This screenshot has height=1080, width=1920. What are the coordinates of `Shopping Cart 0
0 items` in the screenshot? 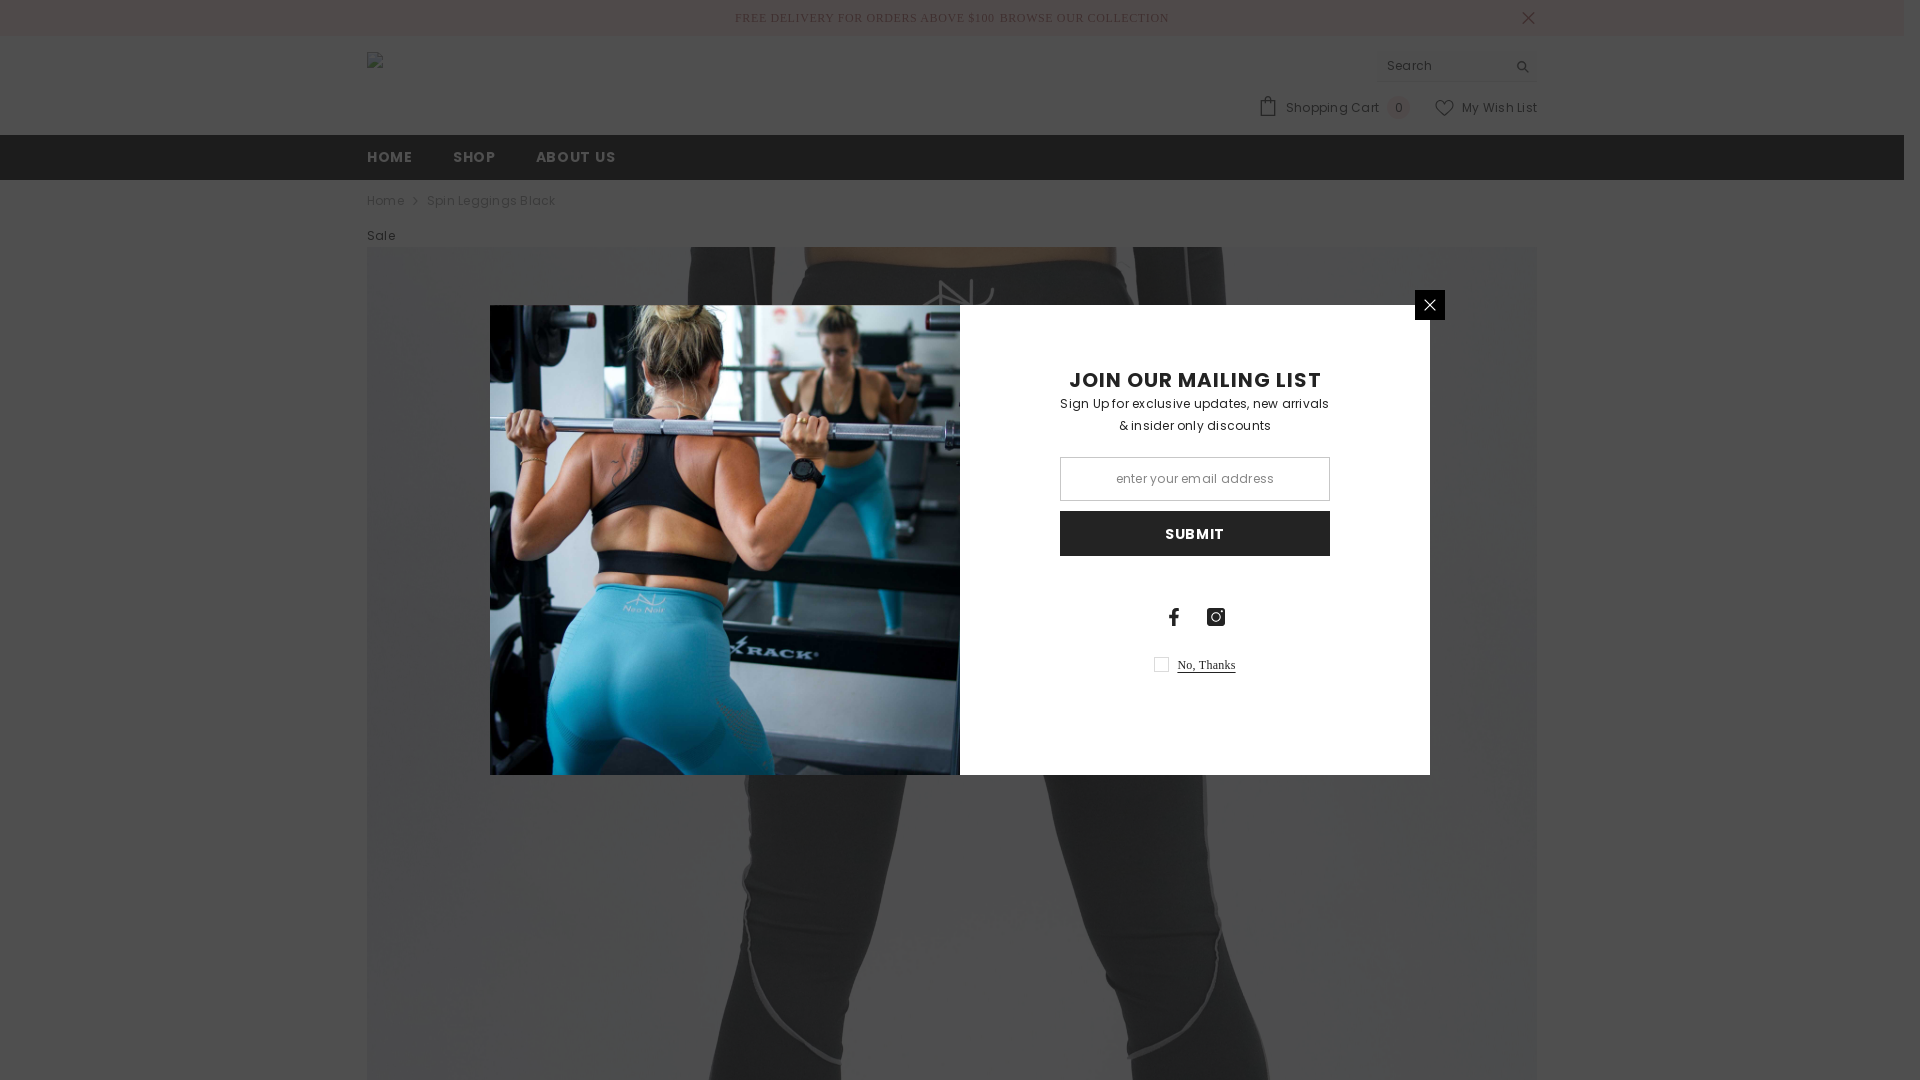 It's located at (1334, 108).